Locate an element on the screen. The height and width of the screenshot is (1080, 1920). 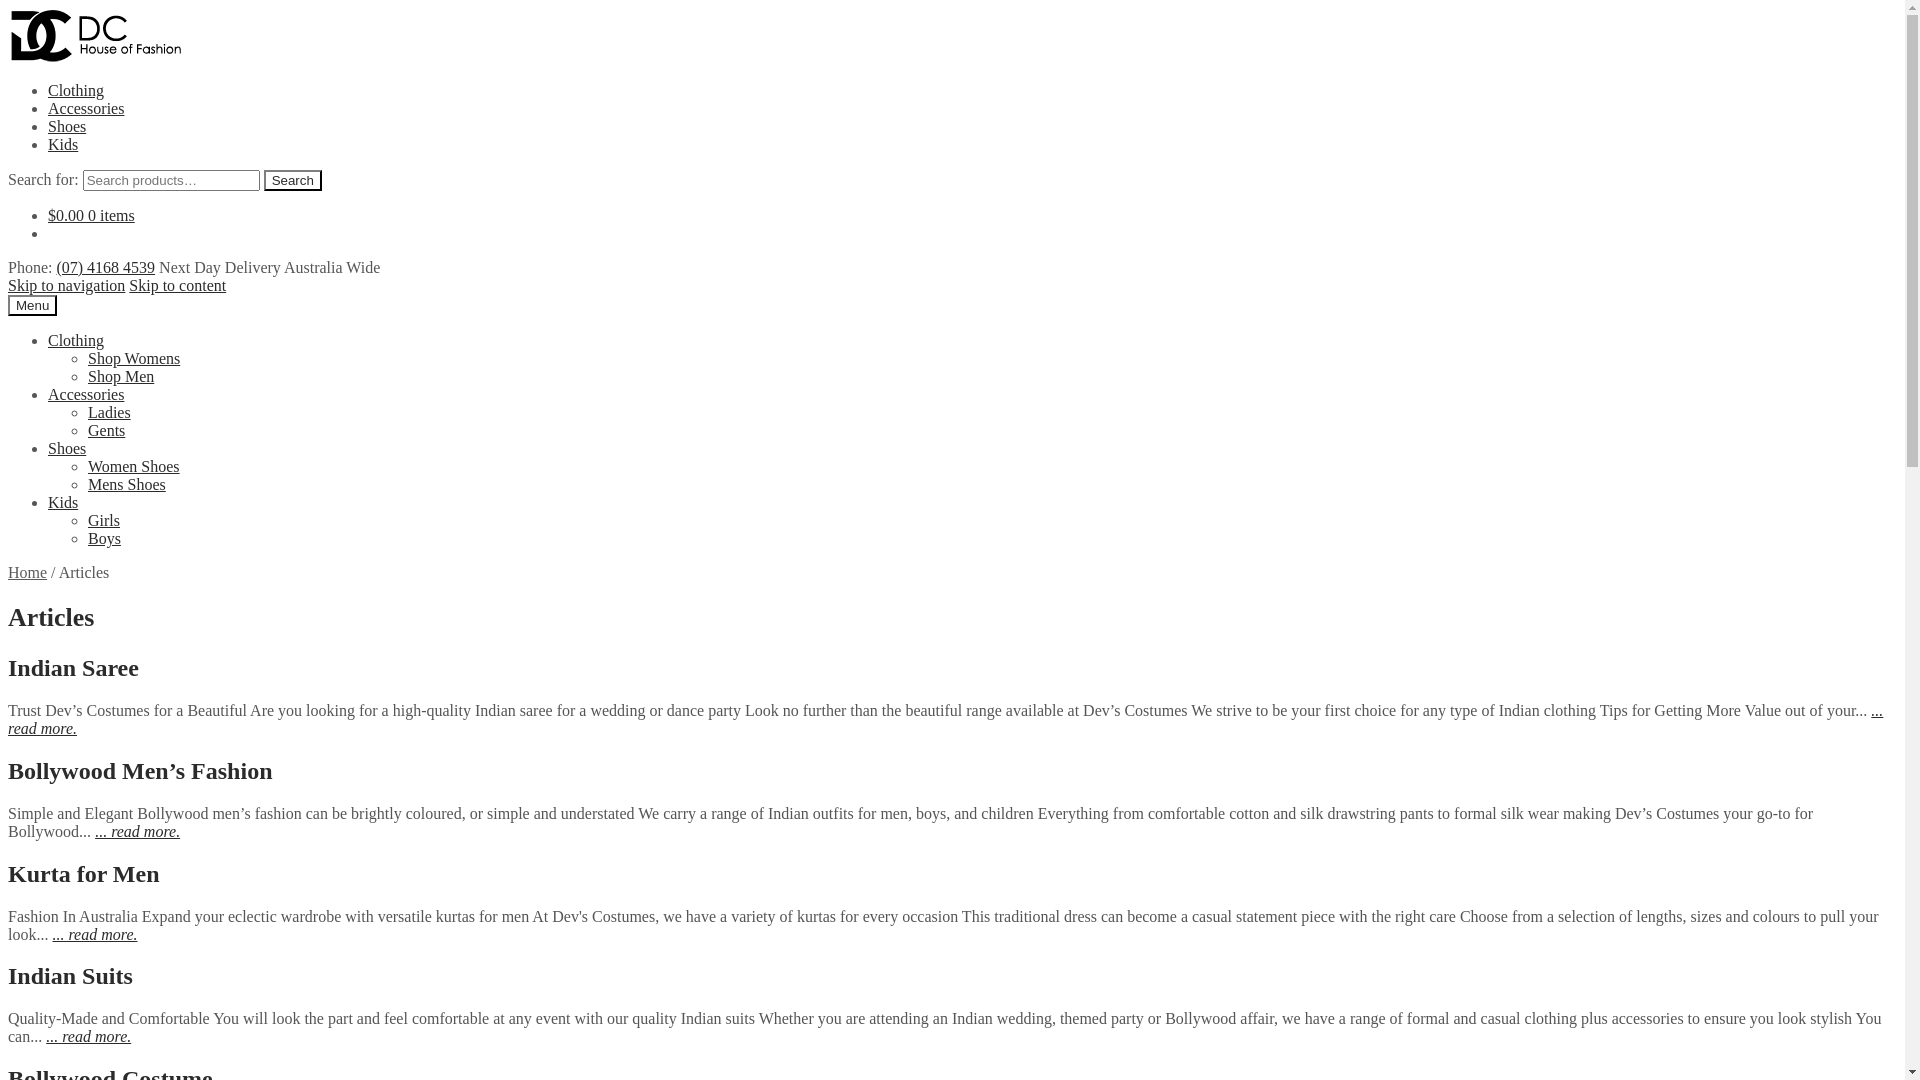
... read more. is located at coordinates (94, 934).